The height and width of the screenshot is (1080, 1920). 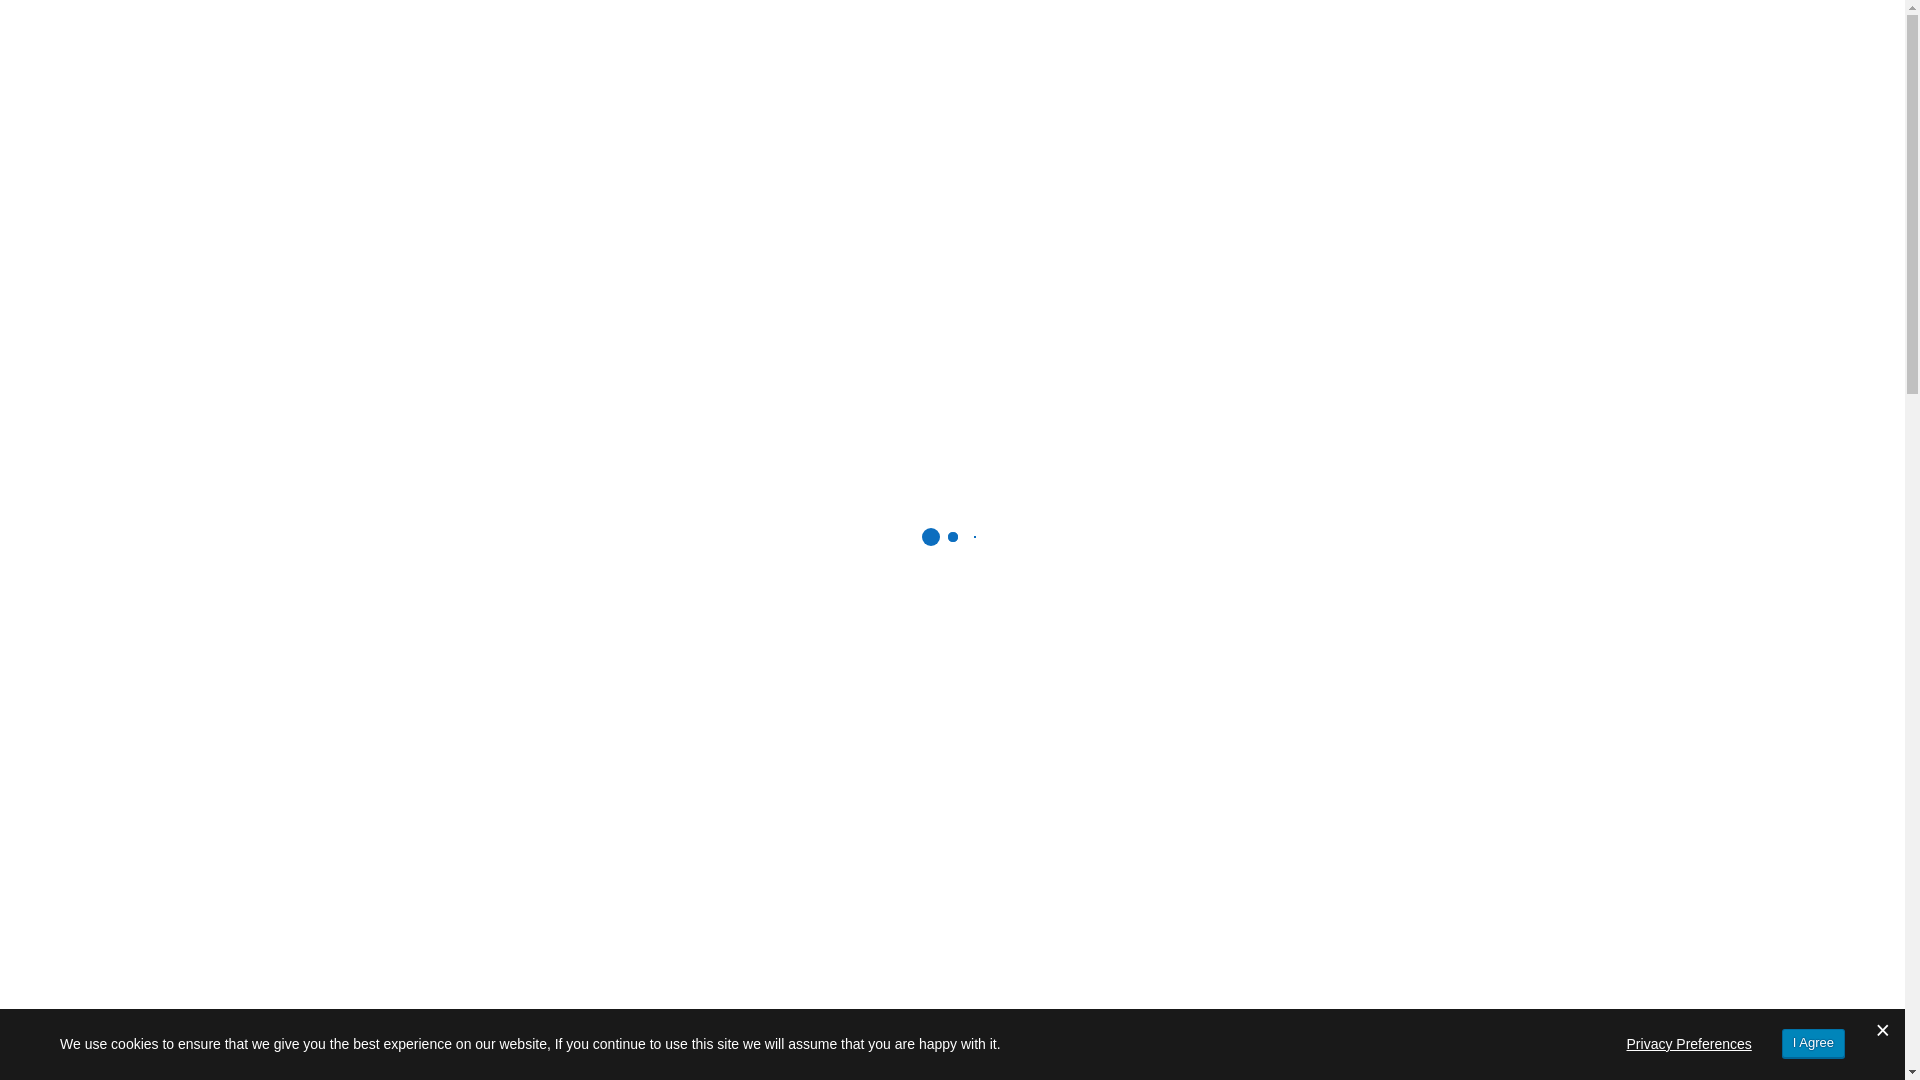 I want to click on I Agree, so click(x=1814, y=1044).